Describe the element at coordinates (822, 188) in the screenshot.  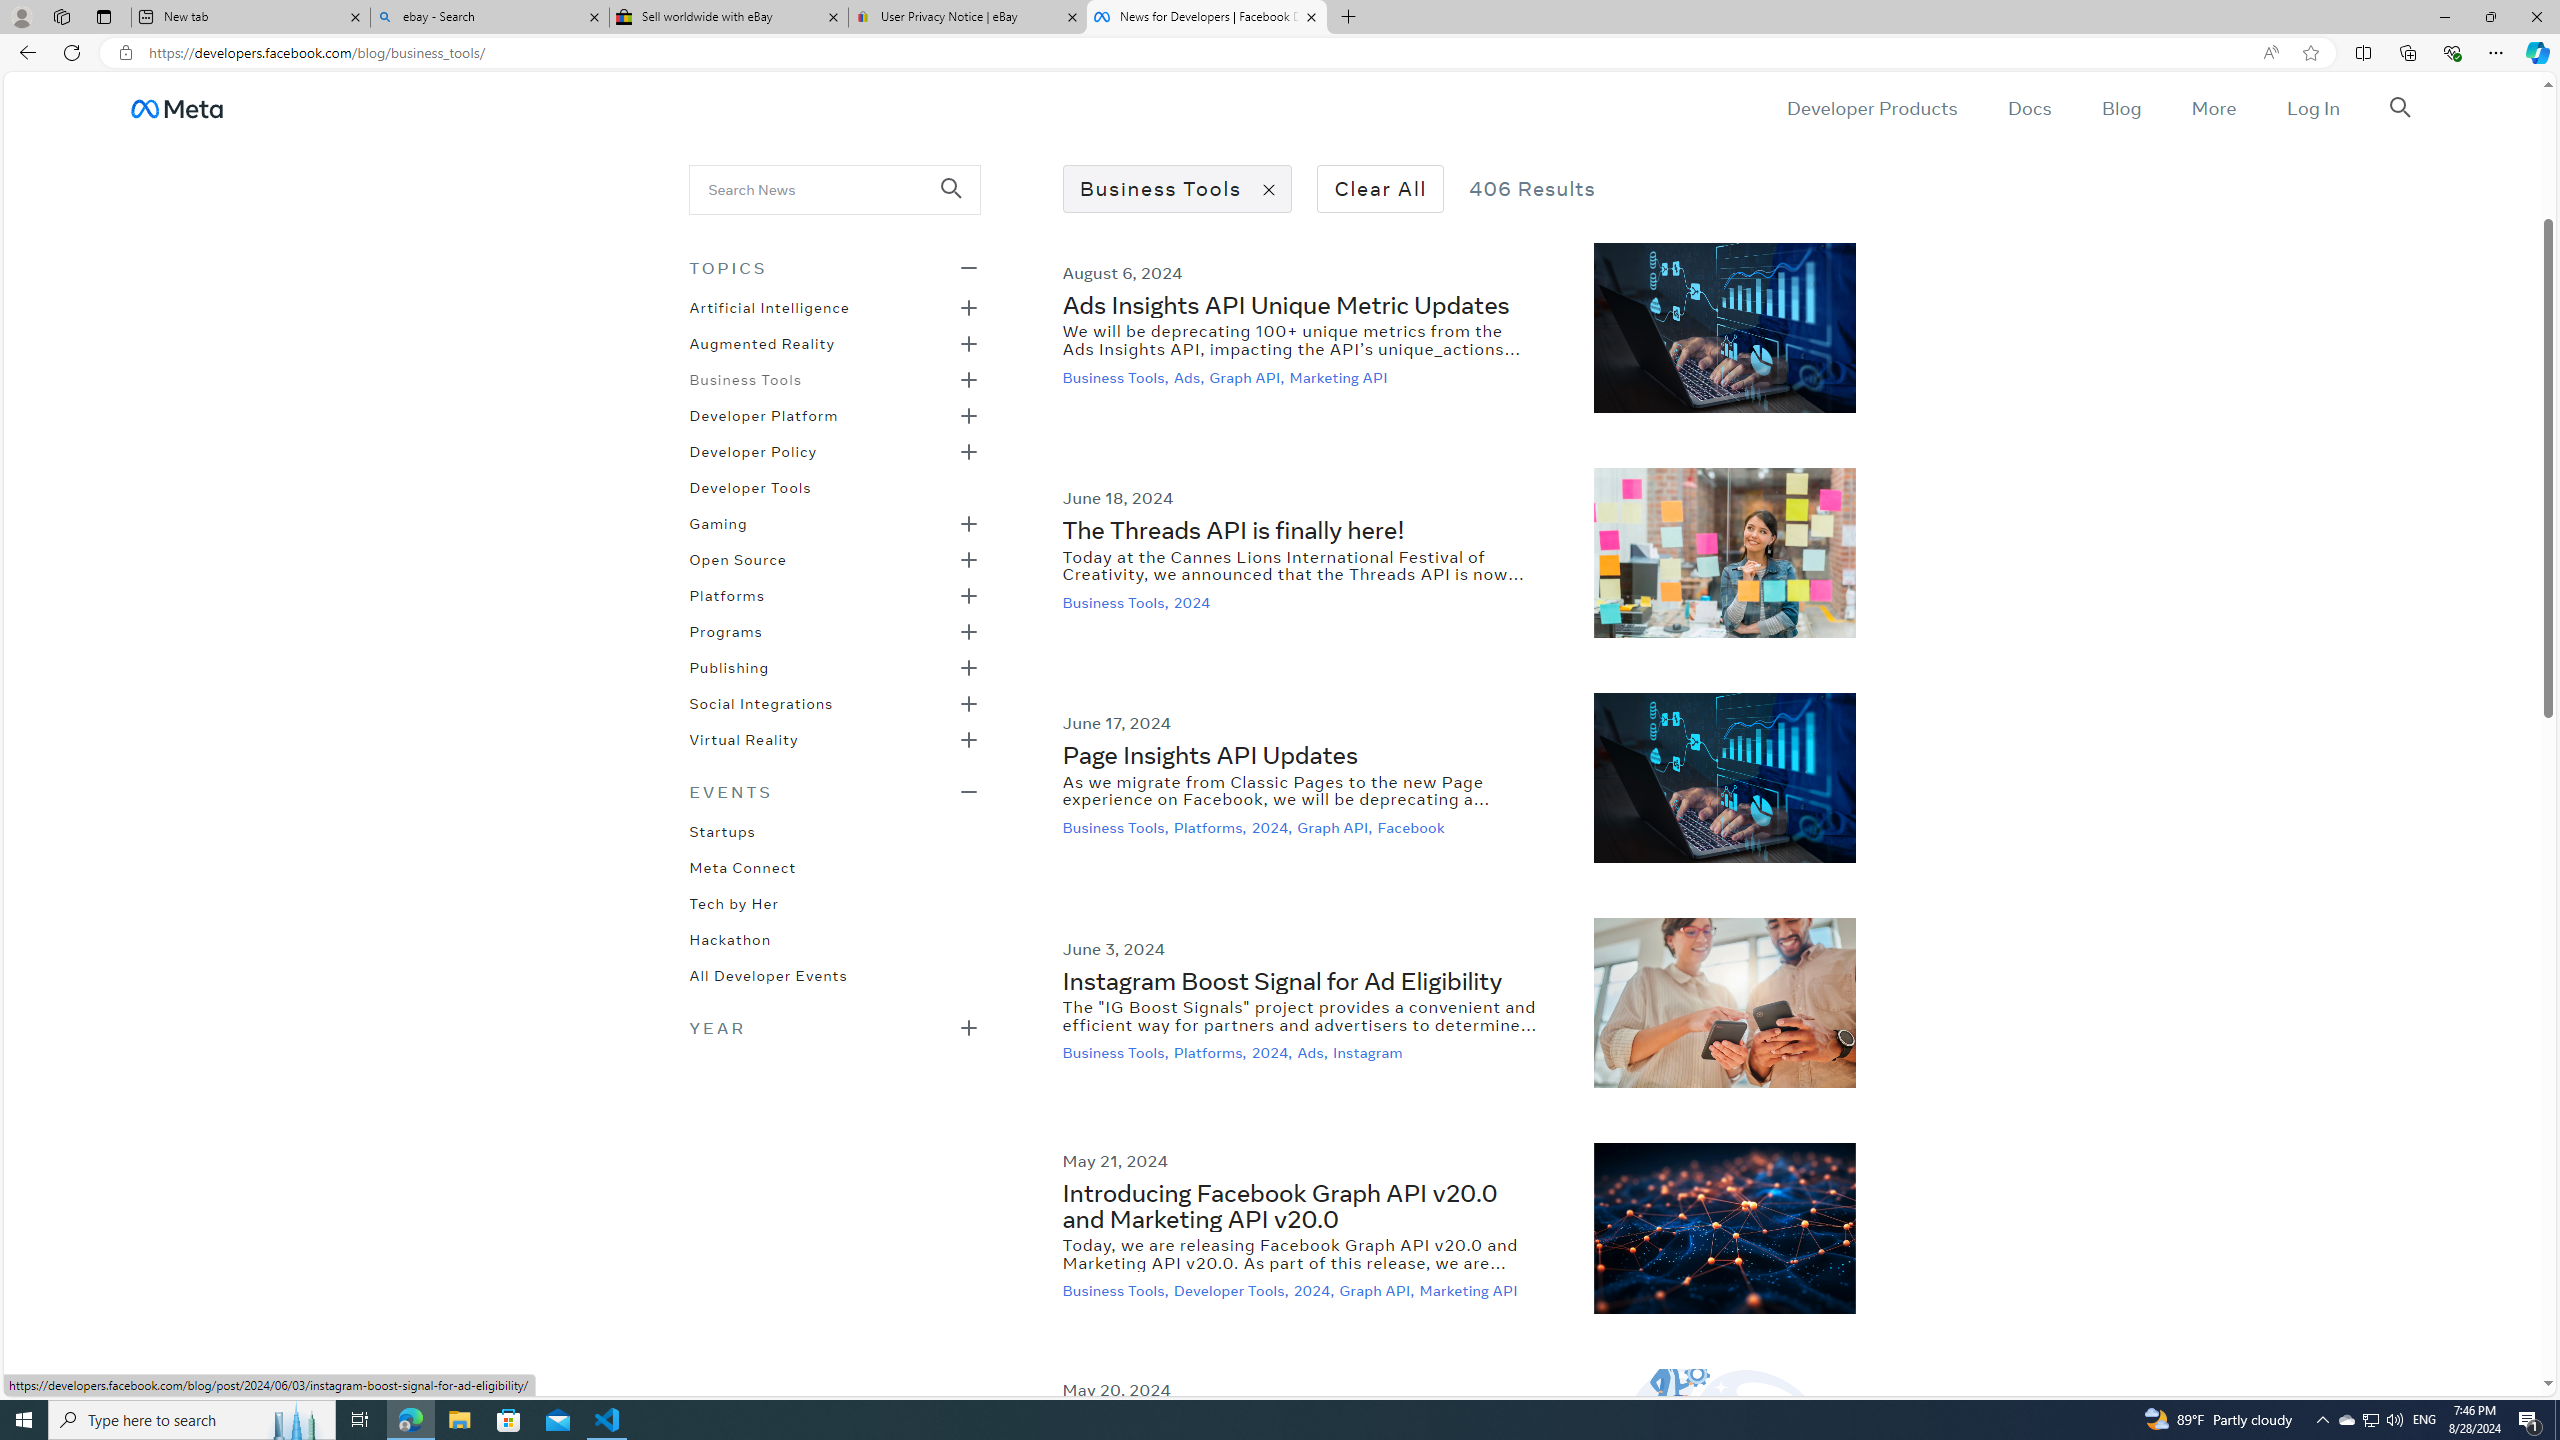
I see `Class: _58al` at that location.